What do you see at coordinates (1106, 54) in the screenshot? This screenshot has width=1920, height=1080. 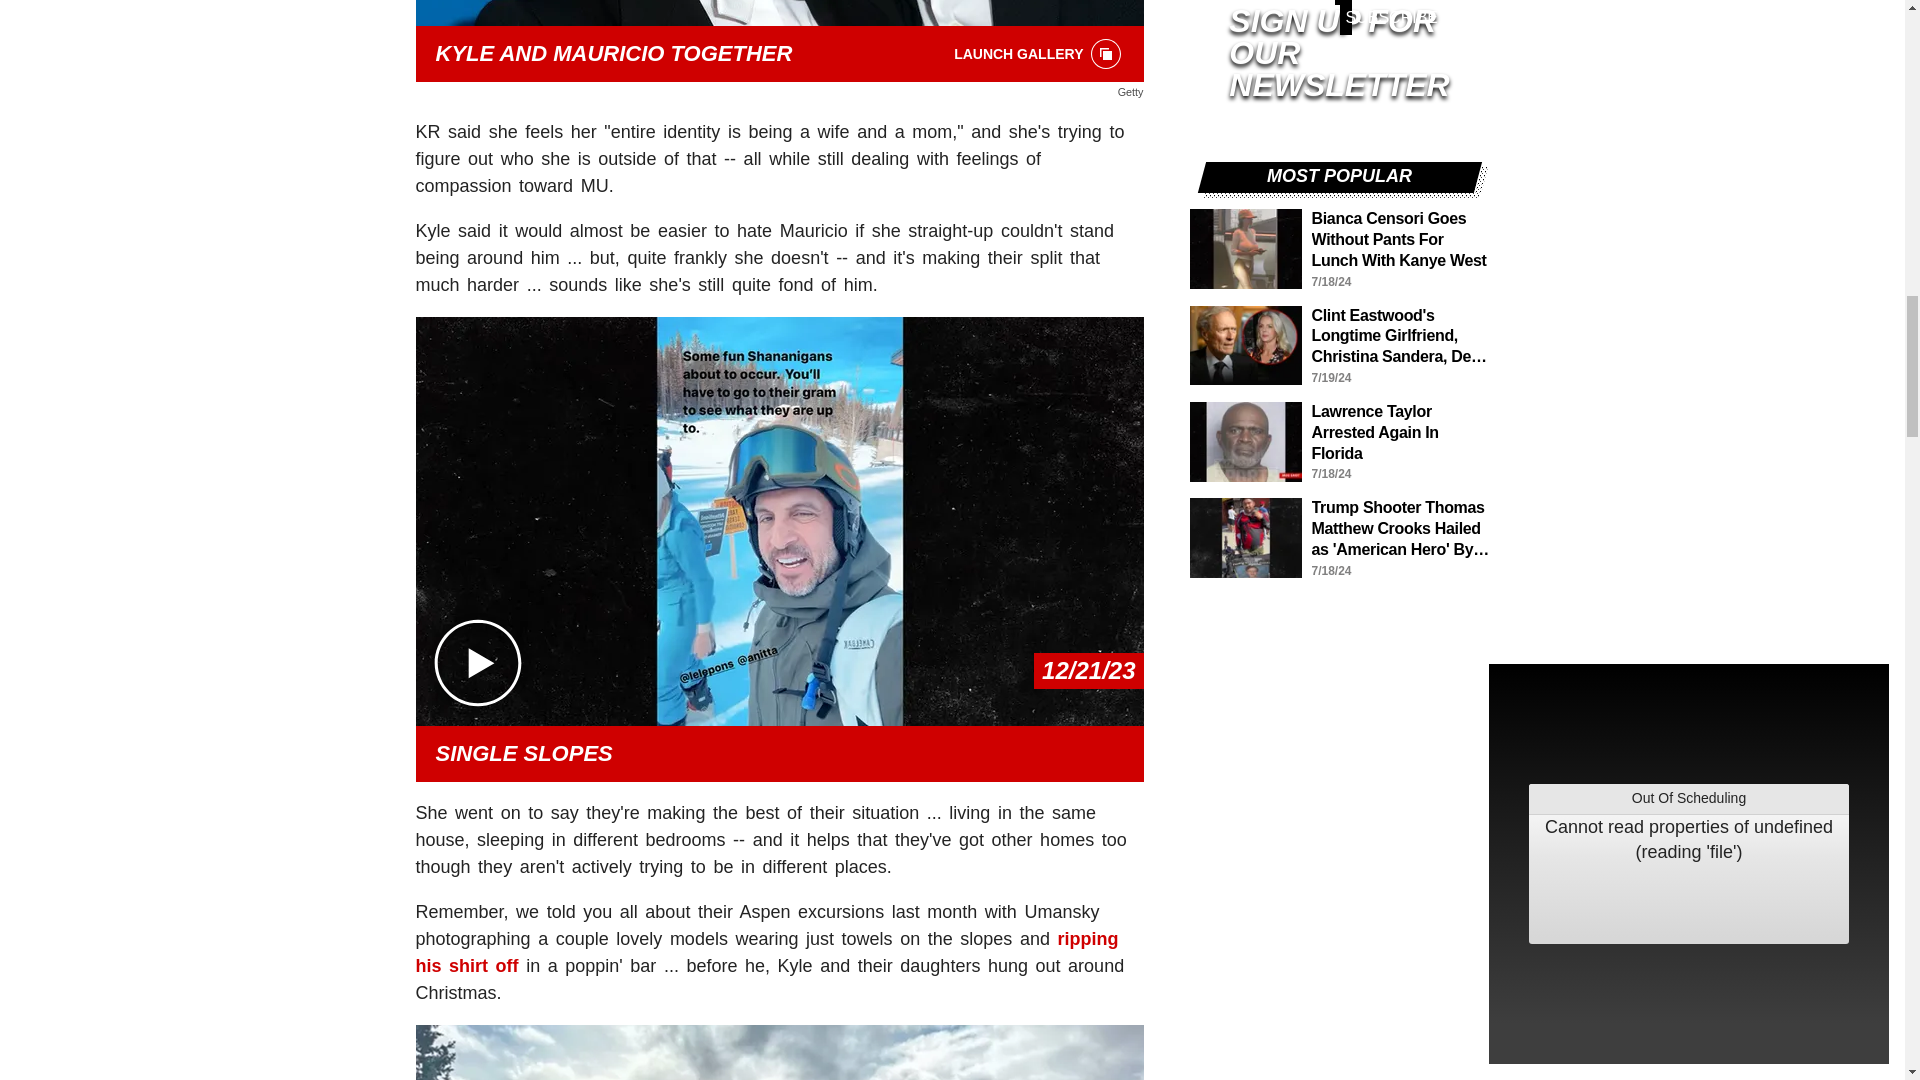 I see `GALLERY` at bounding box center [1106, 54].